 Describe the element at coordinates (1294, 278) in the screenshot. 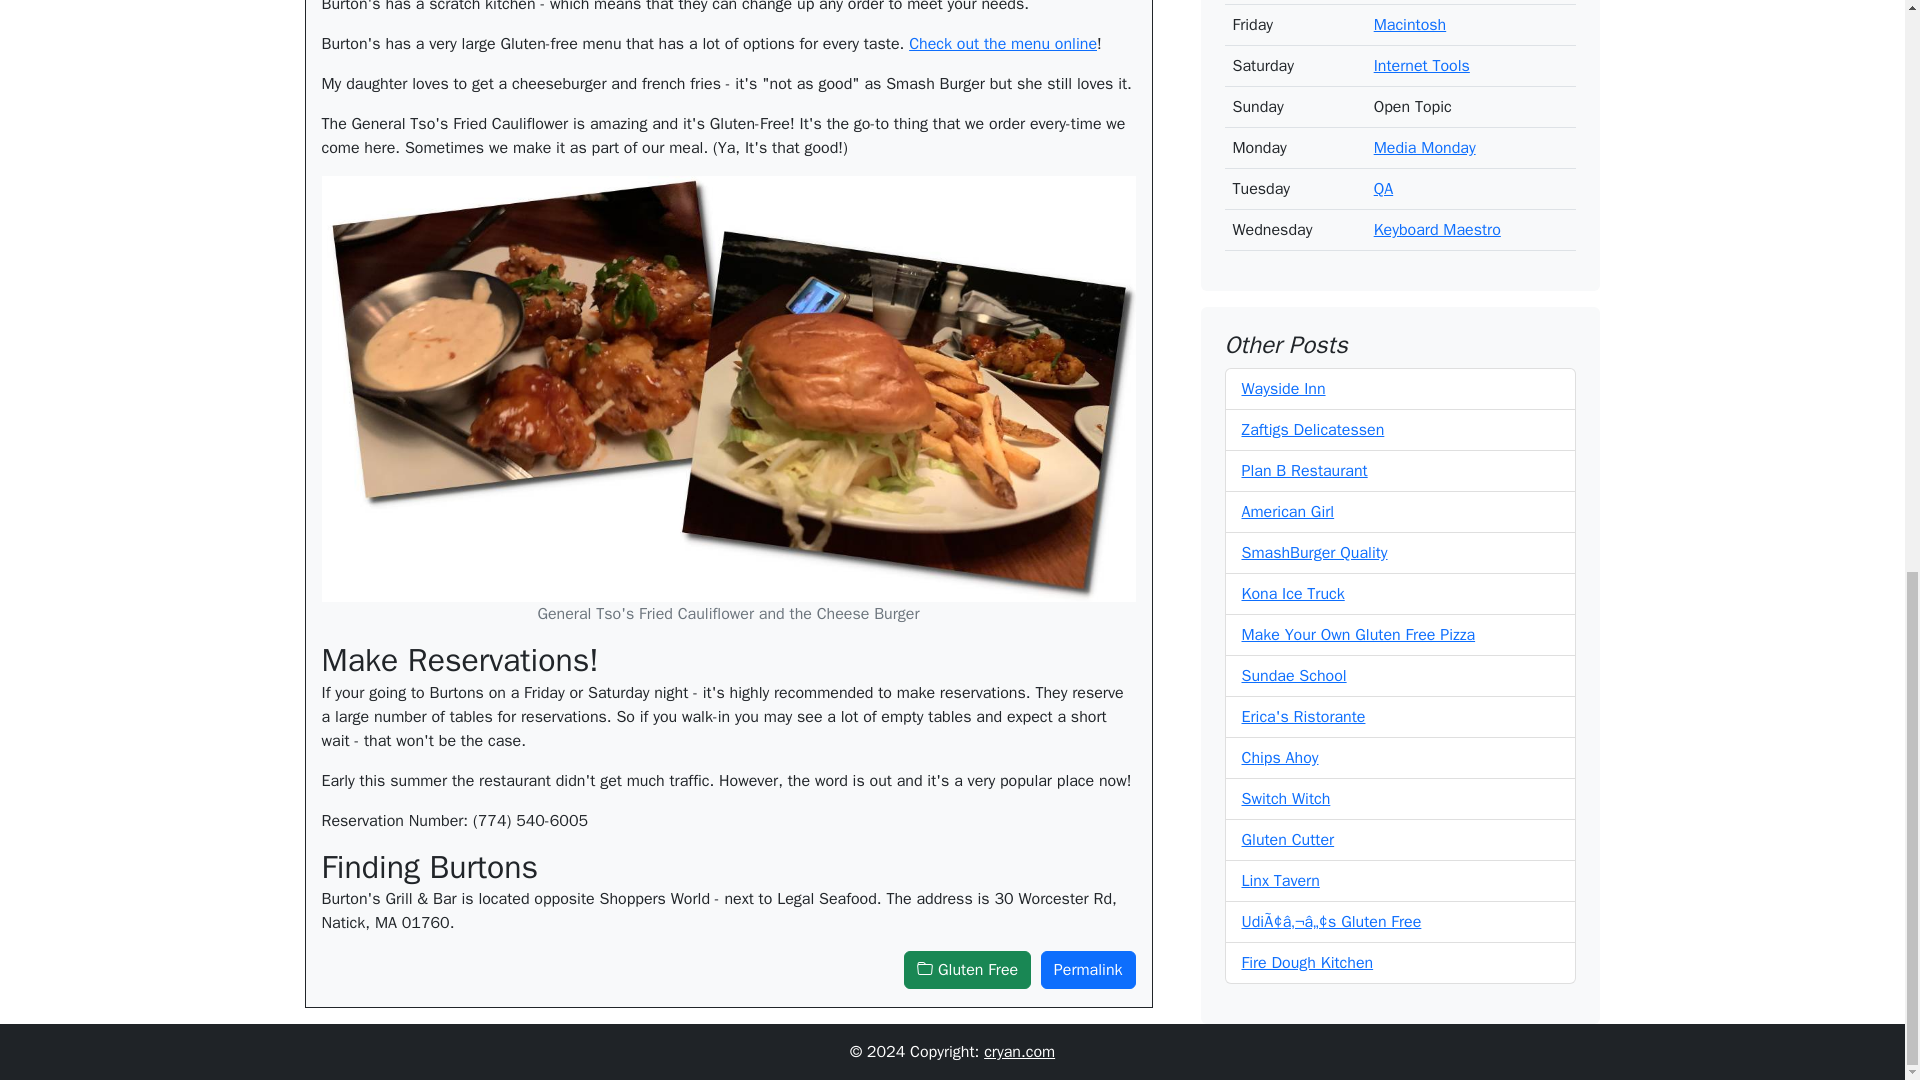

I see `Sundae School` at that location.